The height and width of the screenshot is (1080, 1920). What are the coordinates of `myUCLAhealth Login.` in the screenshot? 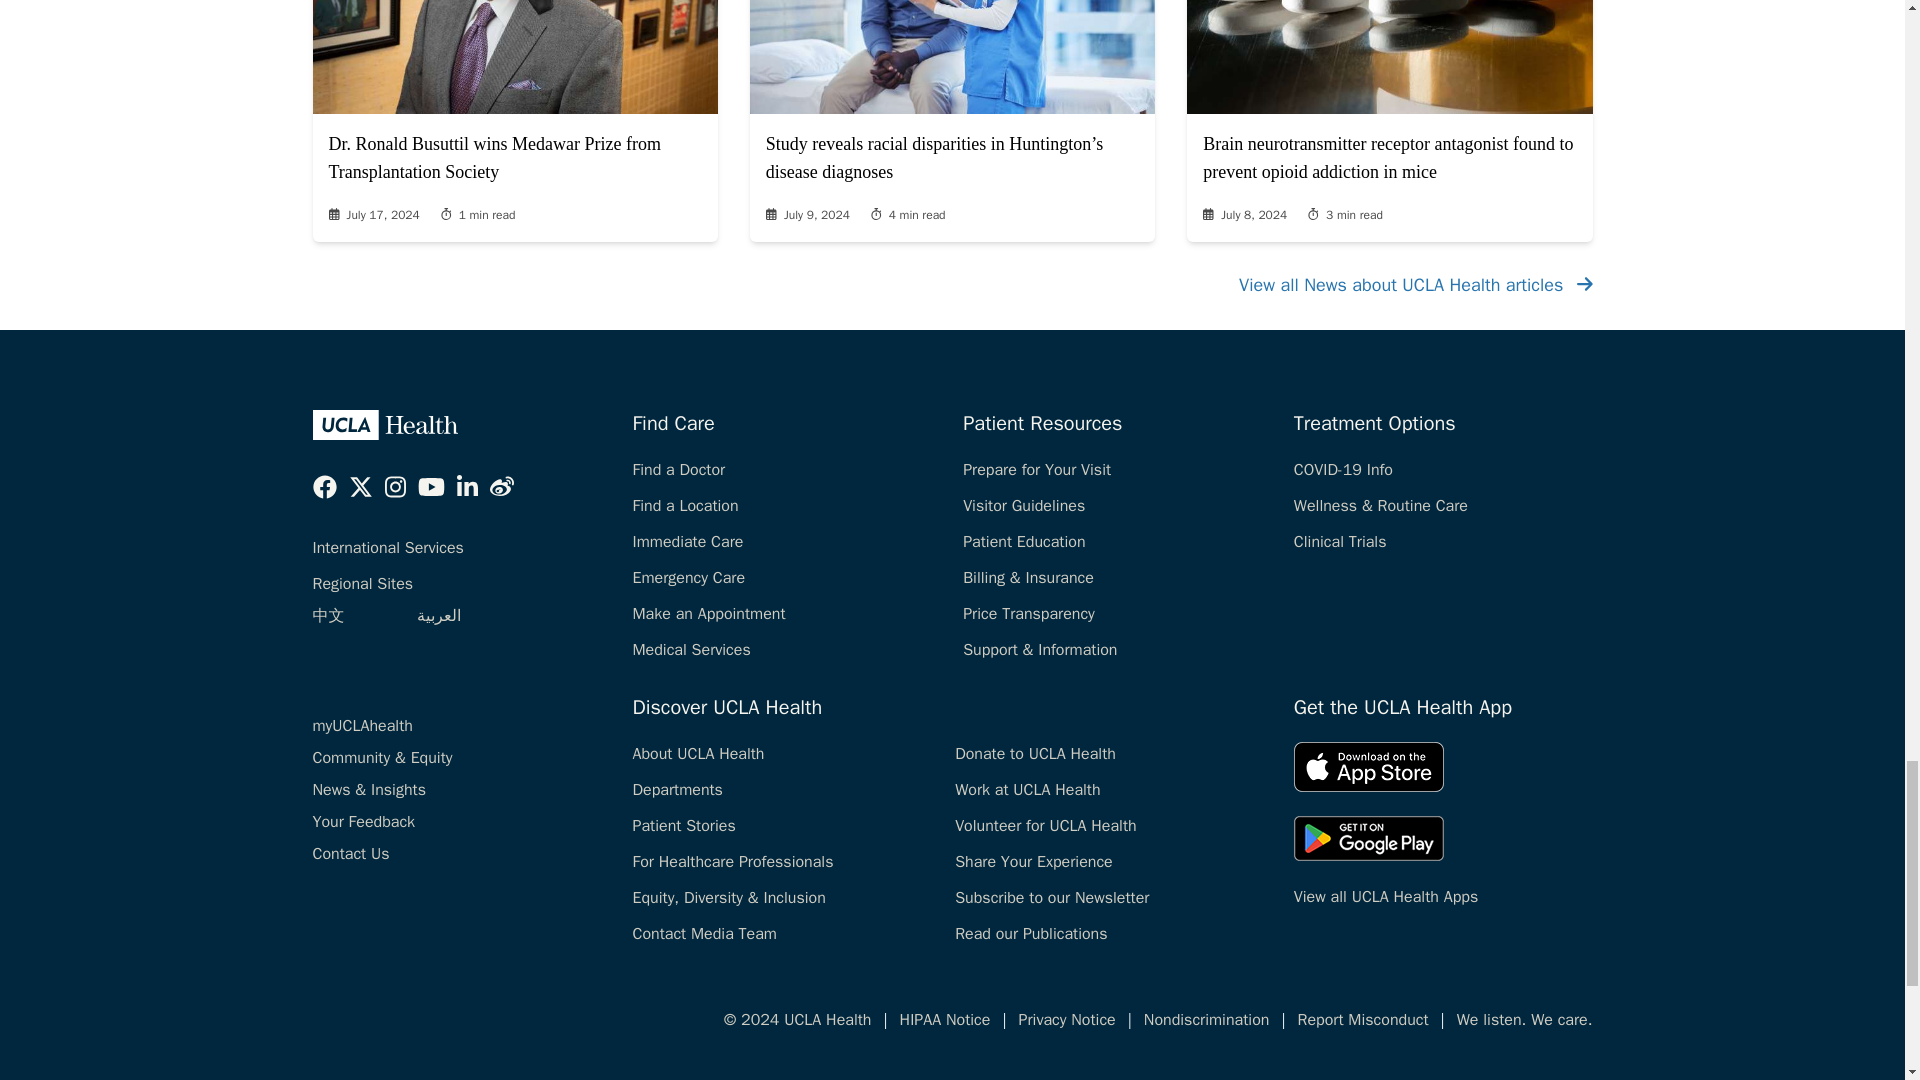 It's located at (362, 726).